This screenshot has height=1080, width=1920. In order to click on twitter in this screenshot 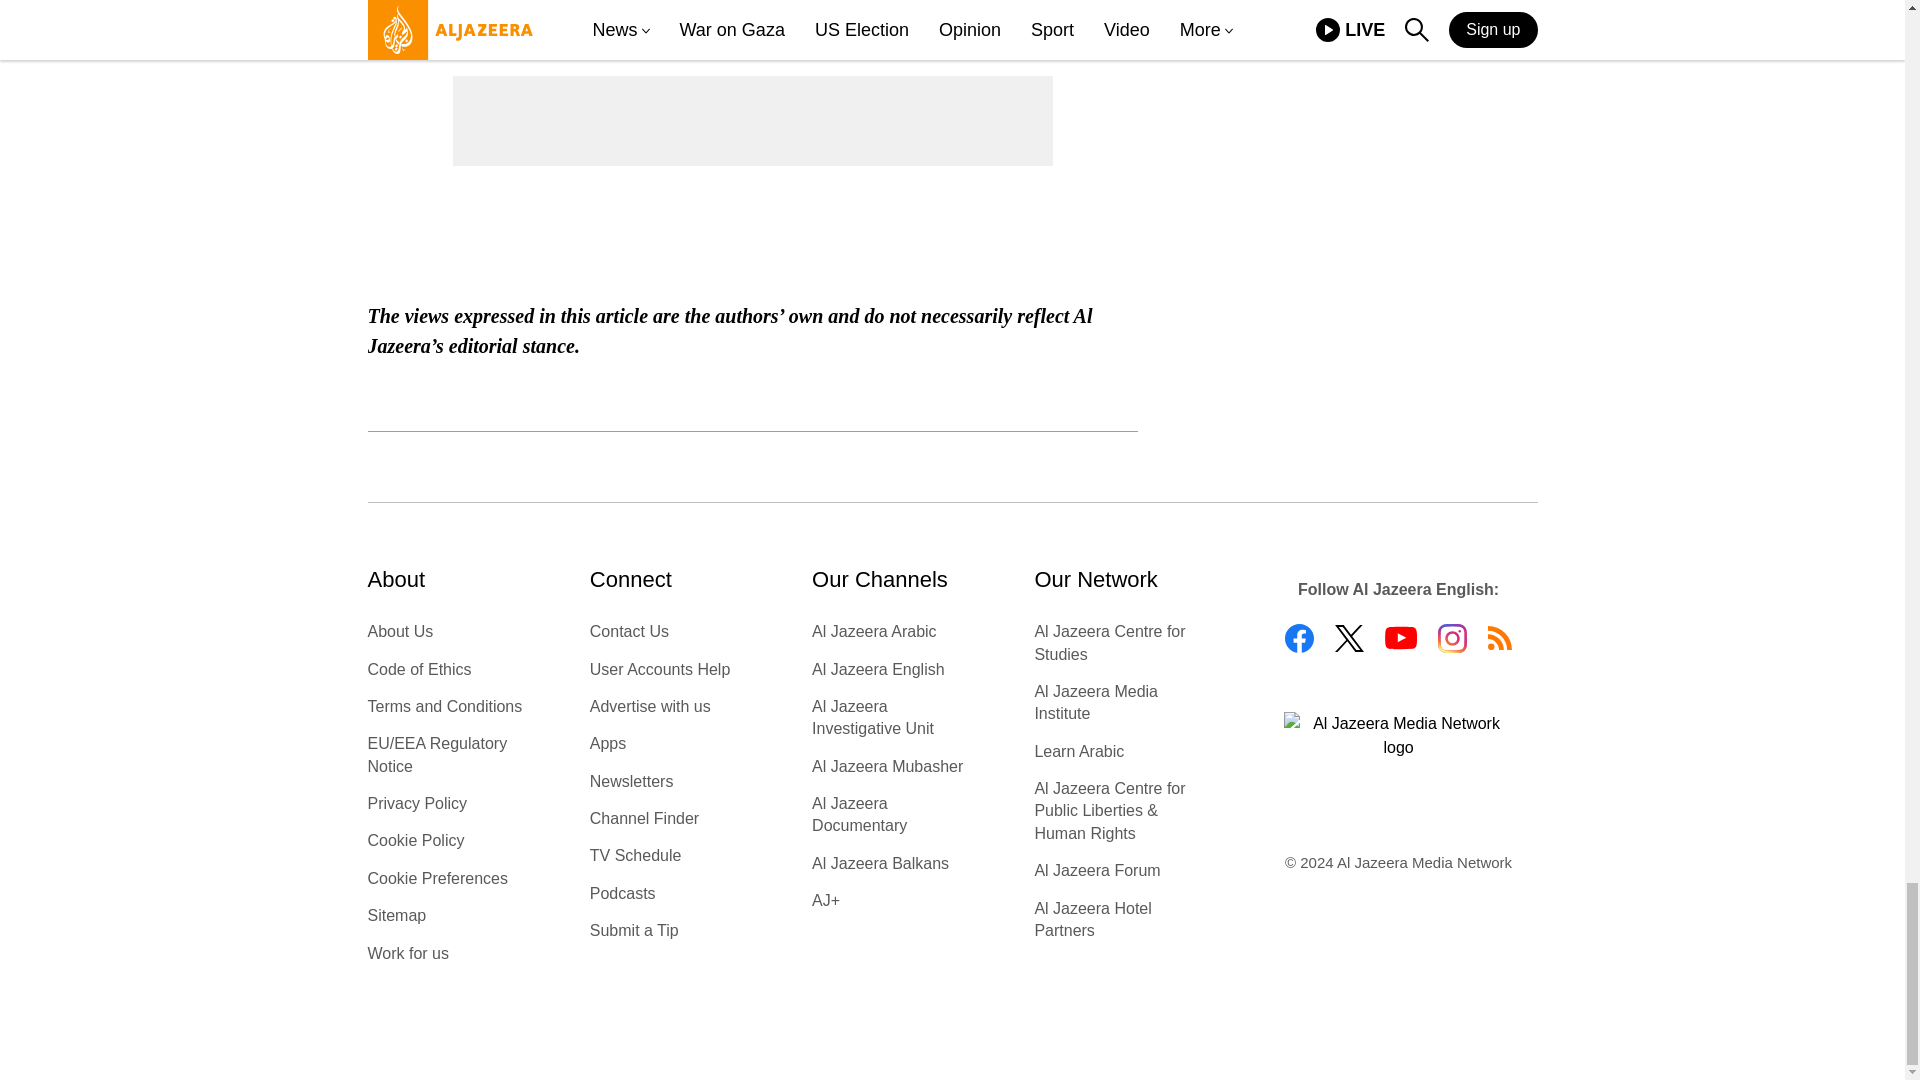, I will do `click(1348, 638)`.